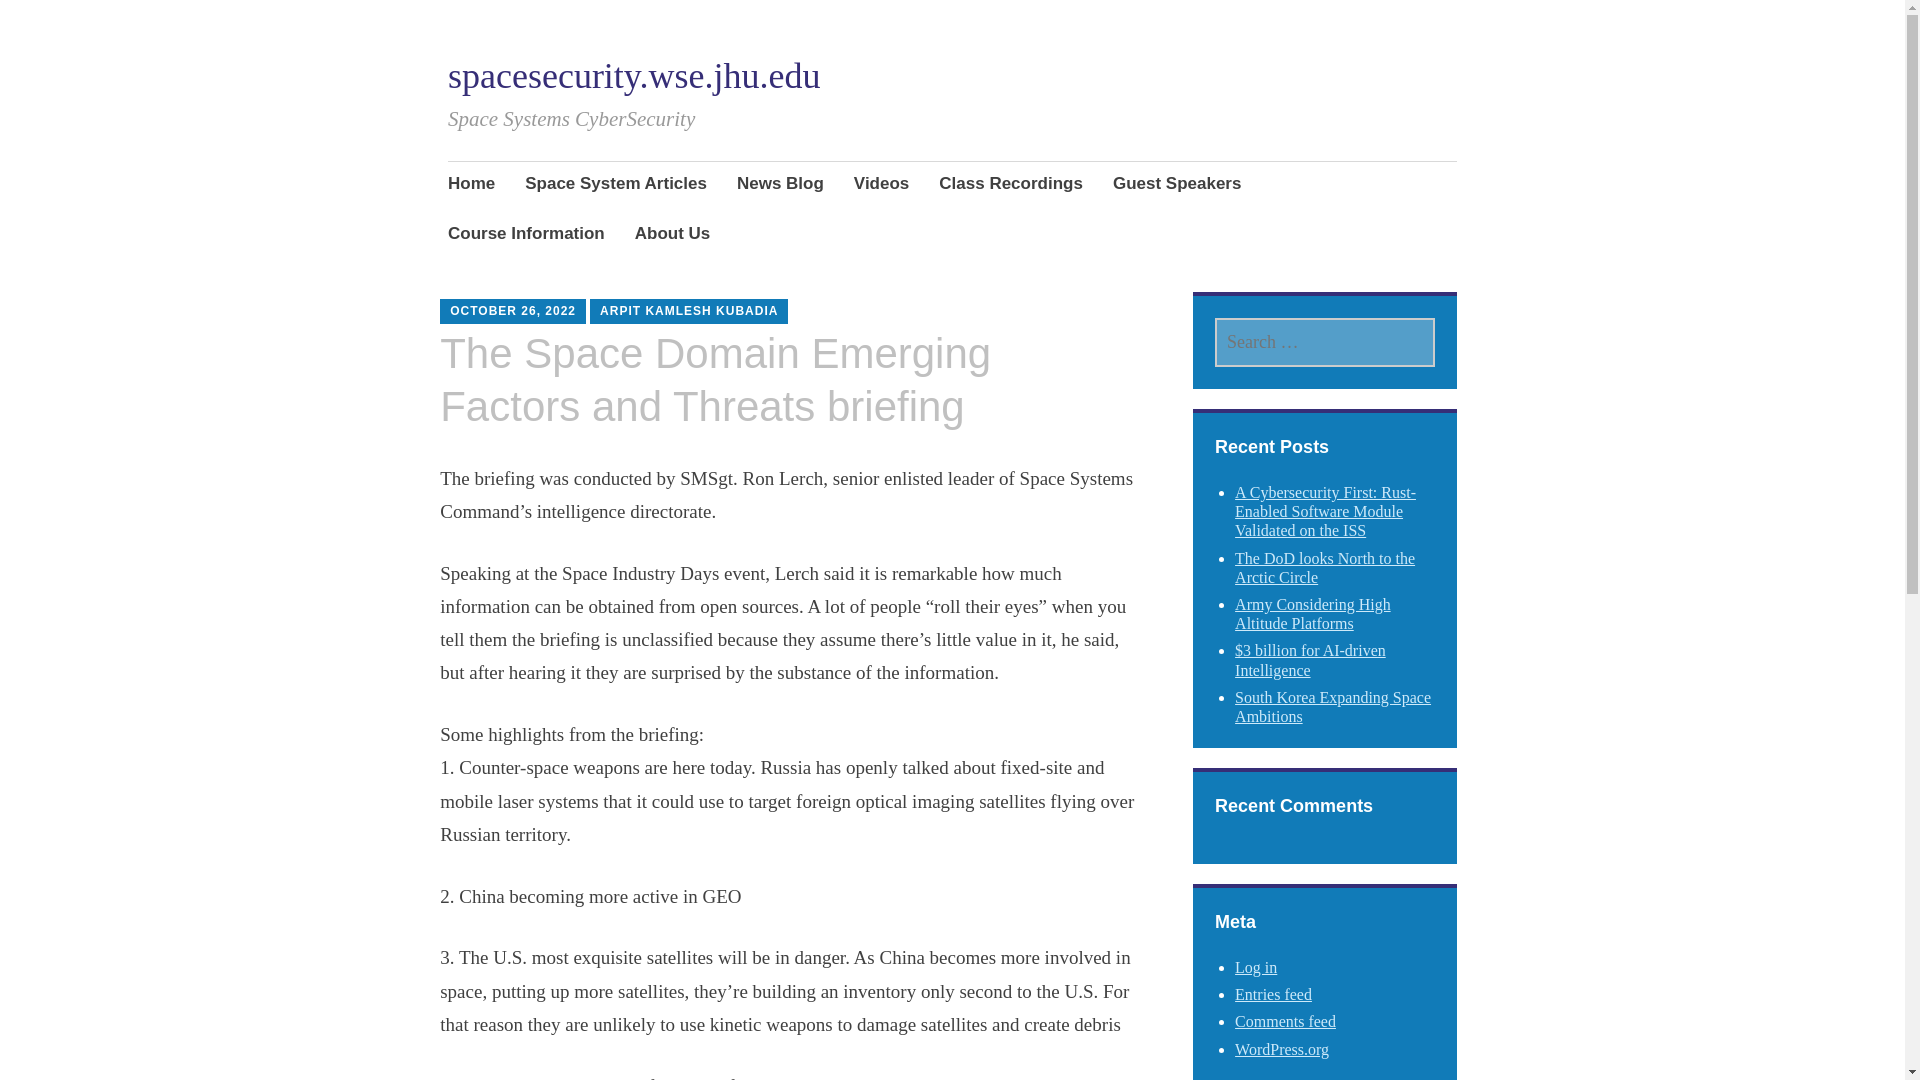  I want to click on spacesecurity.wse.jhu.edu, so click(634, 76).